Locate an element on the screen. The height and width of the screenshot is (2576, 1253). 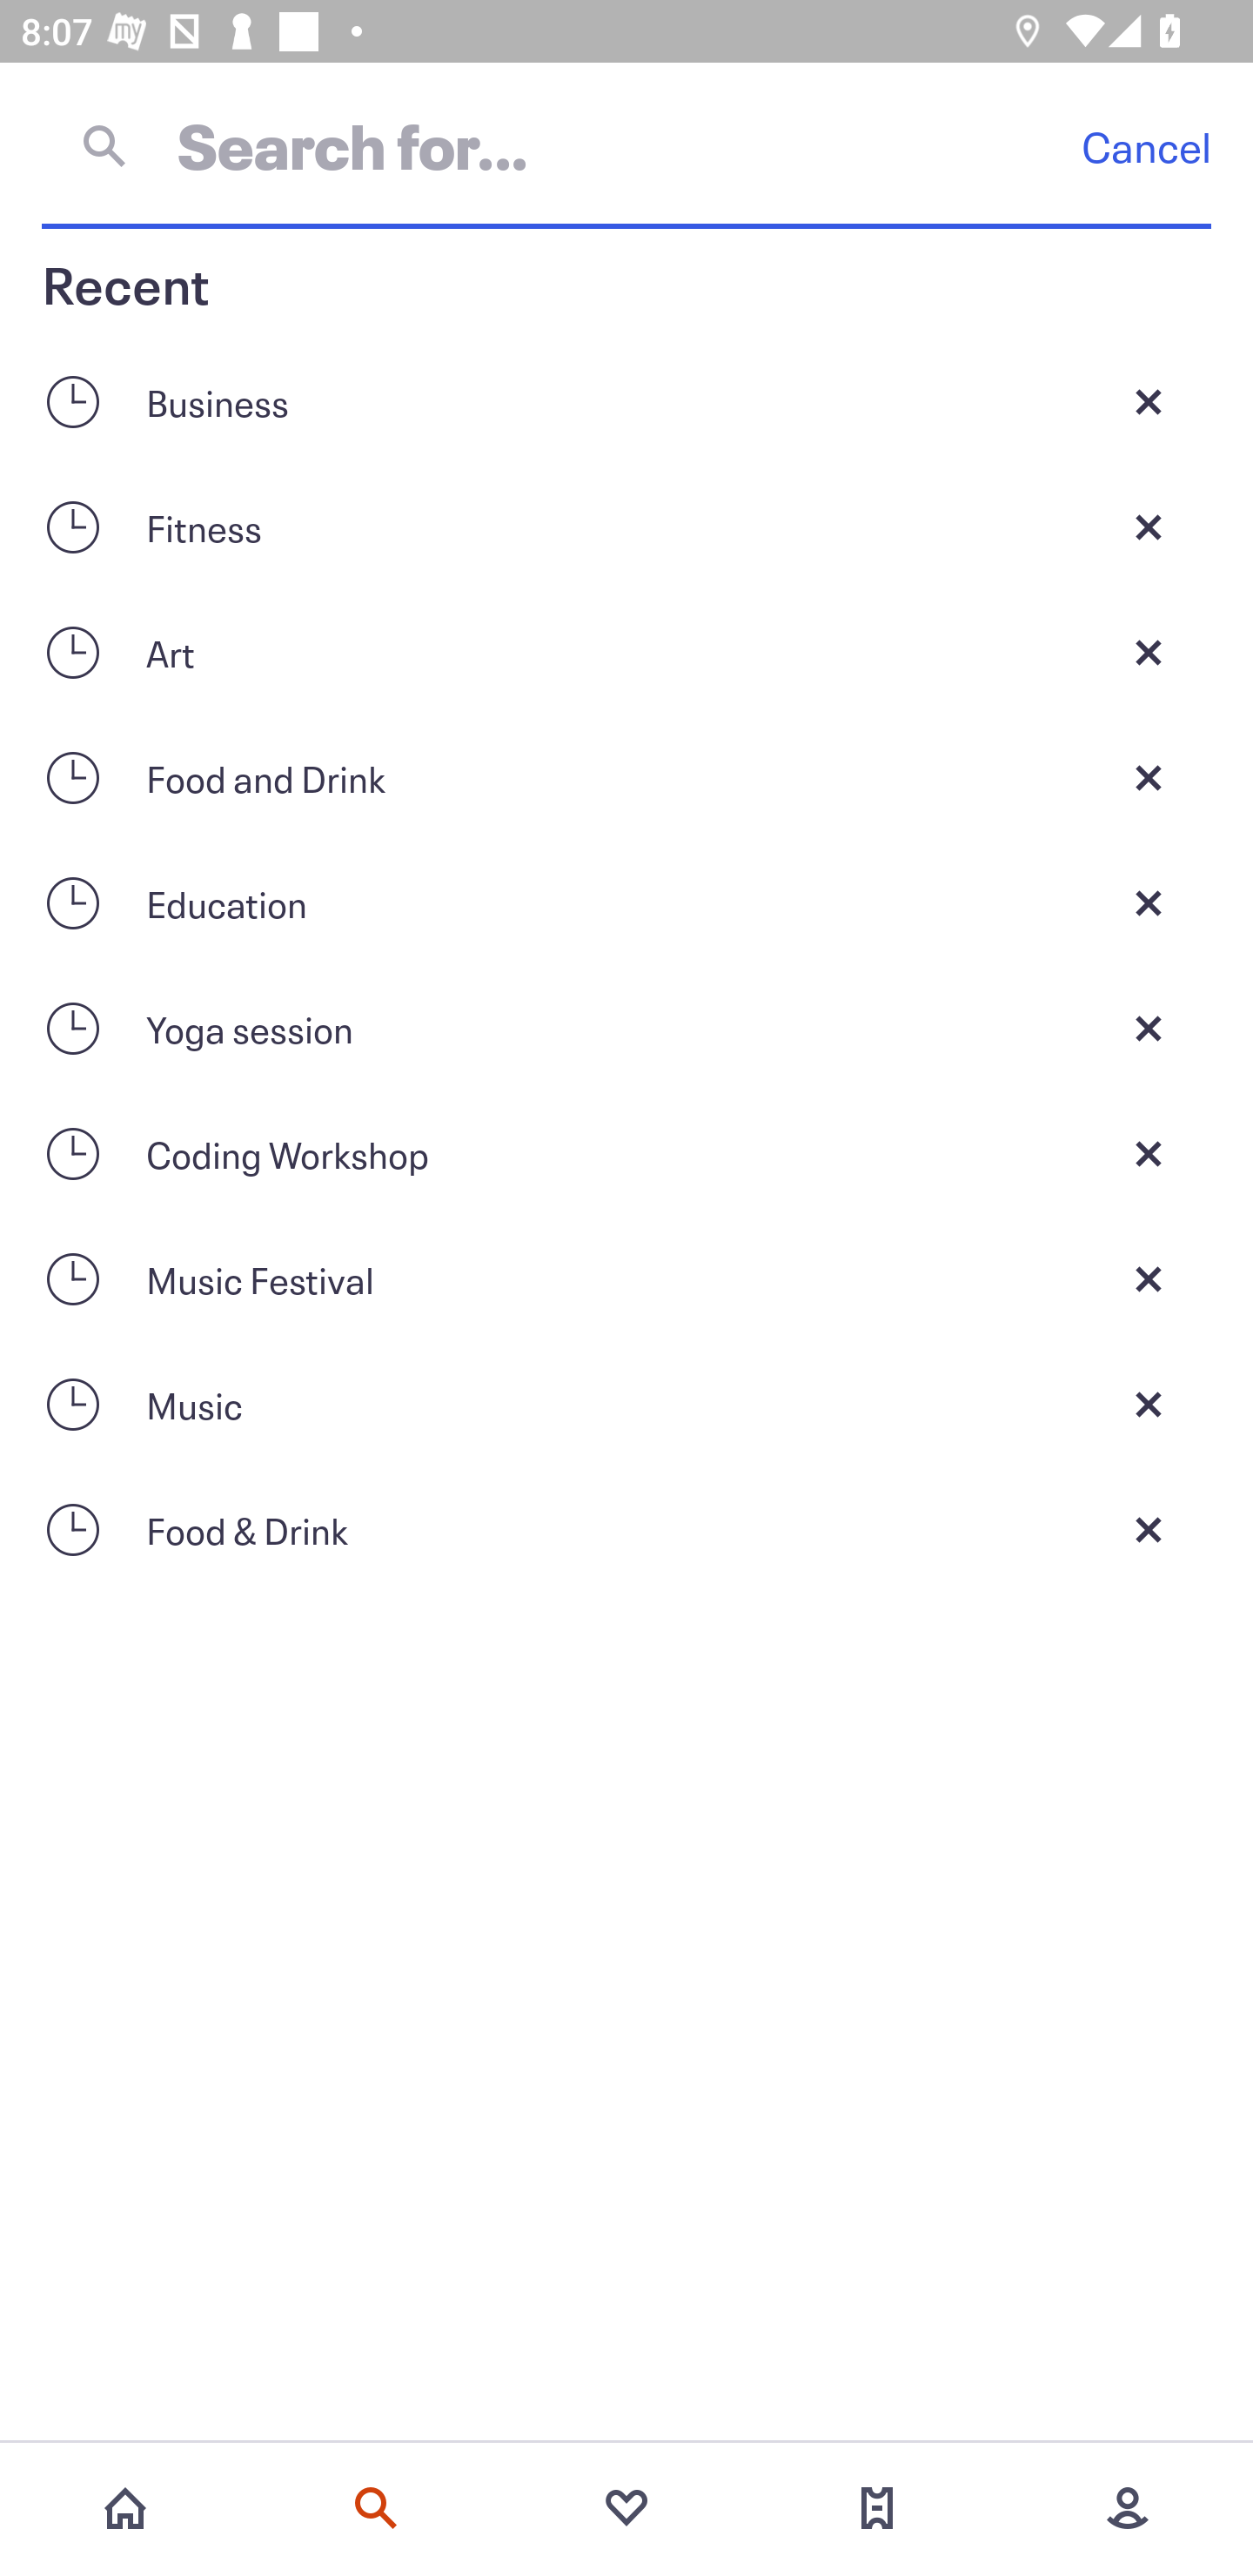
Coding Workshop Close current screen is located at coordinates (626, 1154).